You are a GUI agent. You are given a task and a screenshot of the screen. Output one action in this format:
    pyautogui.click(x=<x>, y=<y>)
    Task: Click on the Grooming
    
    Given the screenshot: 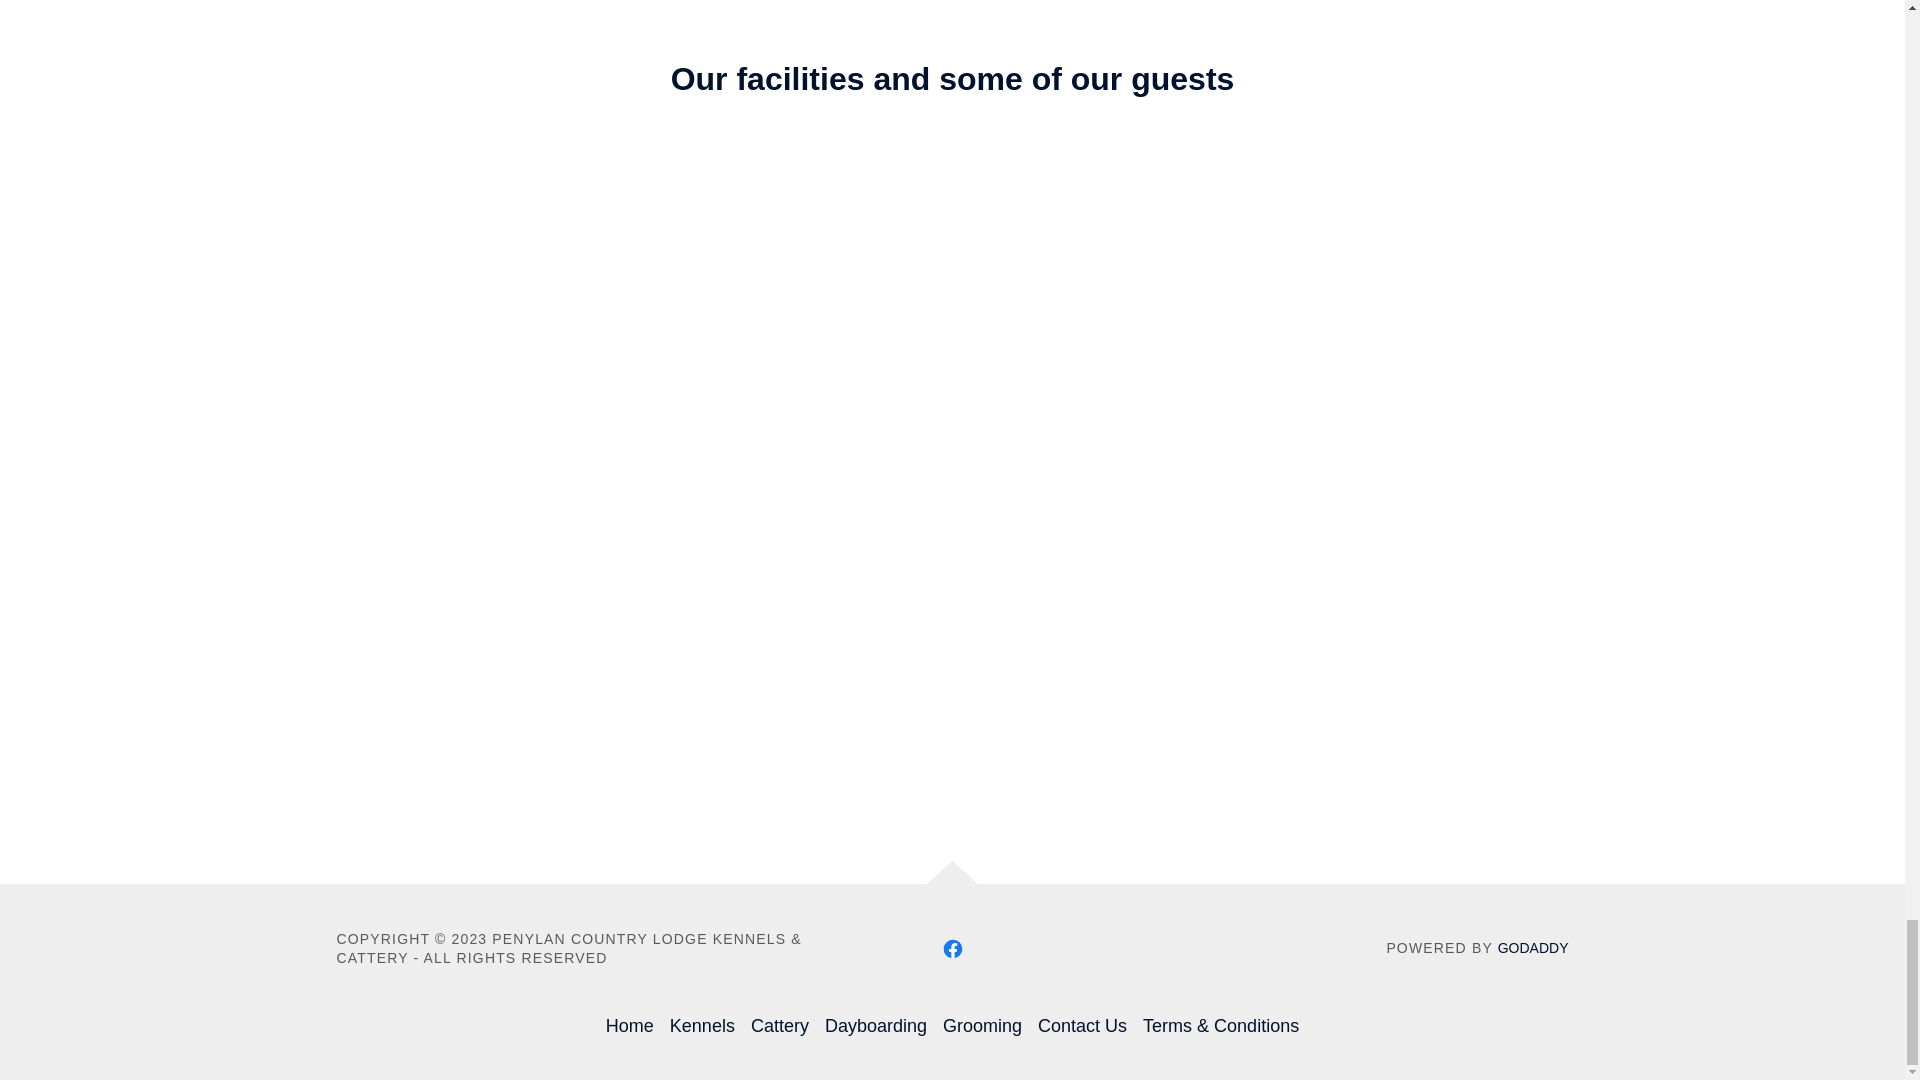 What is the action you would take?
    pyautogui.click(x=982, y=1026)
    